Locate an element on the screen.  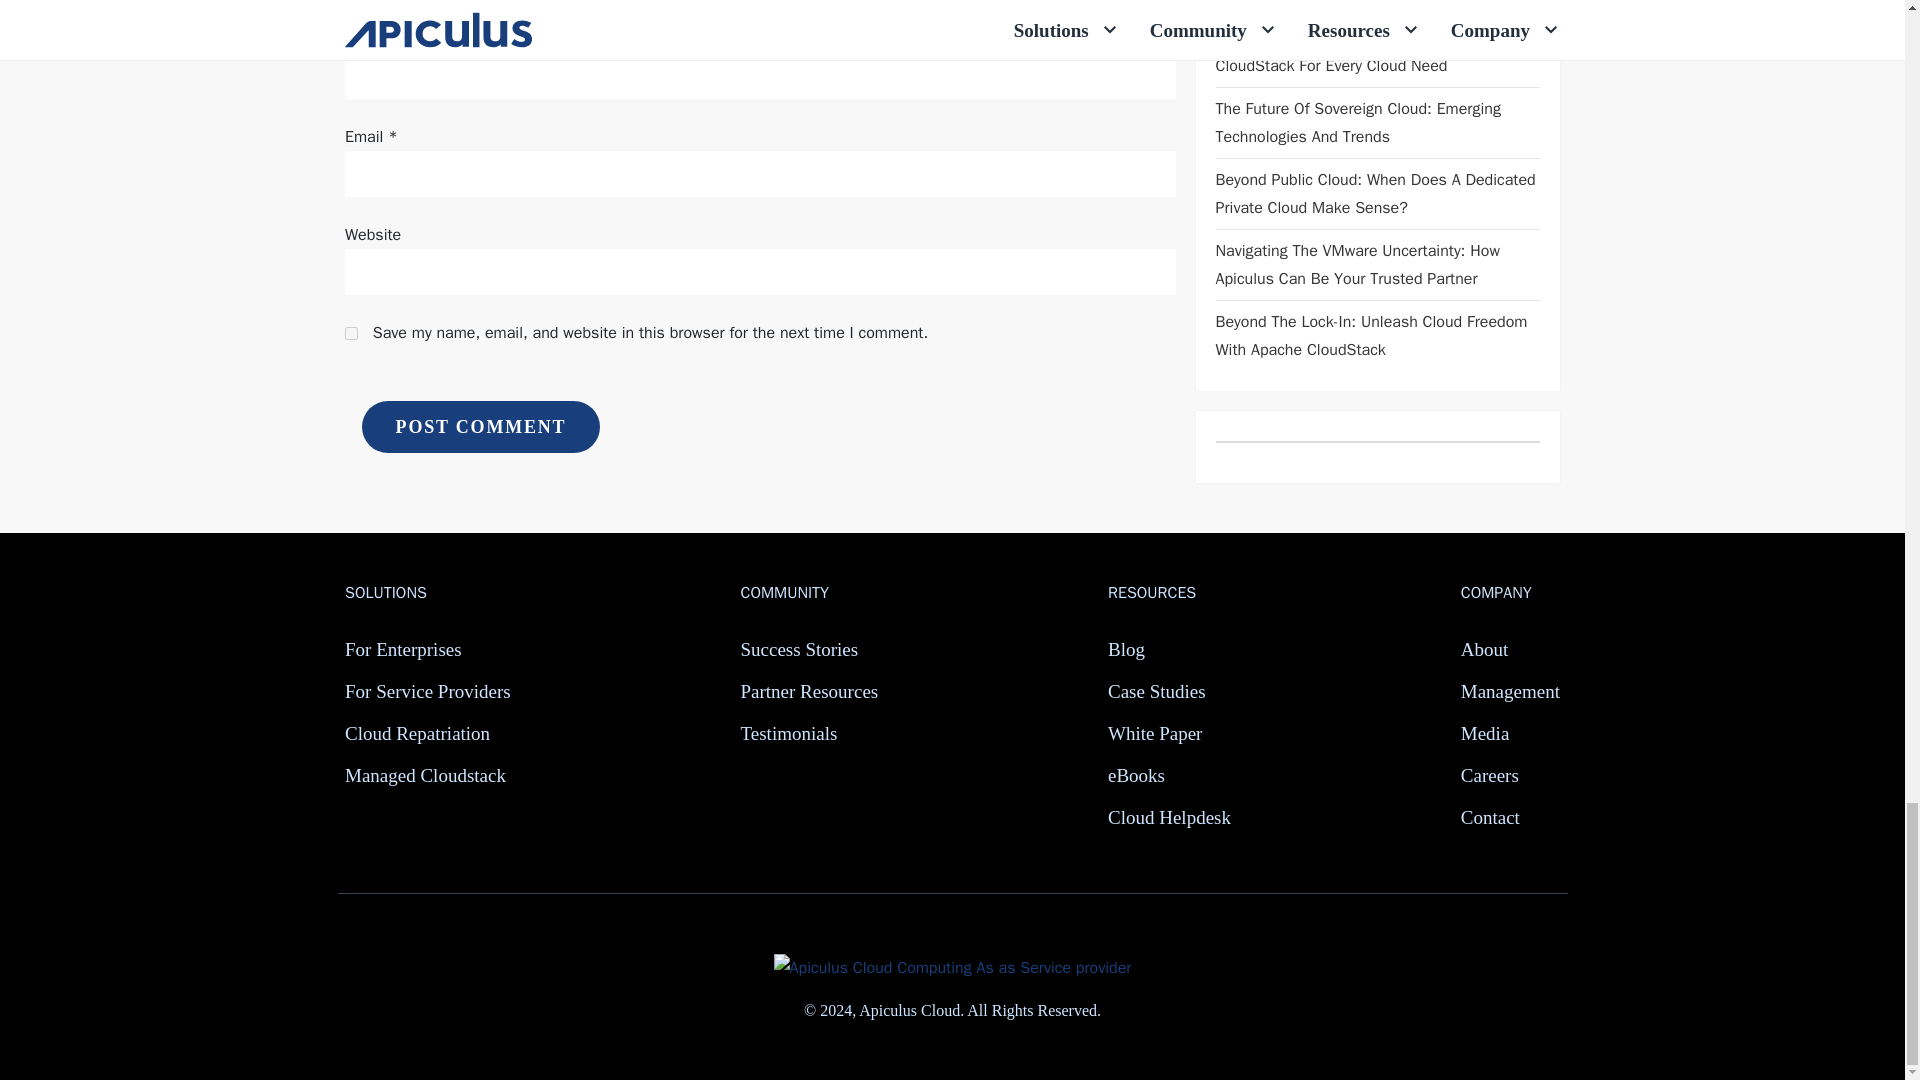
yes is located at coordinates (351, 334).